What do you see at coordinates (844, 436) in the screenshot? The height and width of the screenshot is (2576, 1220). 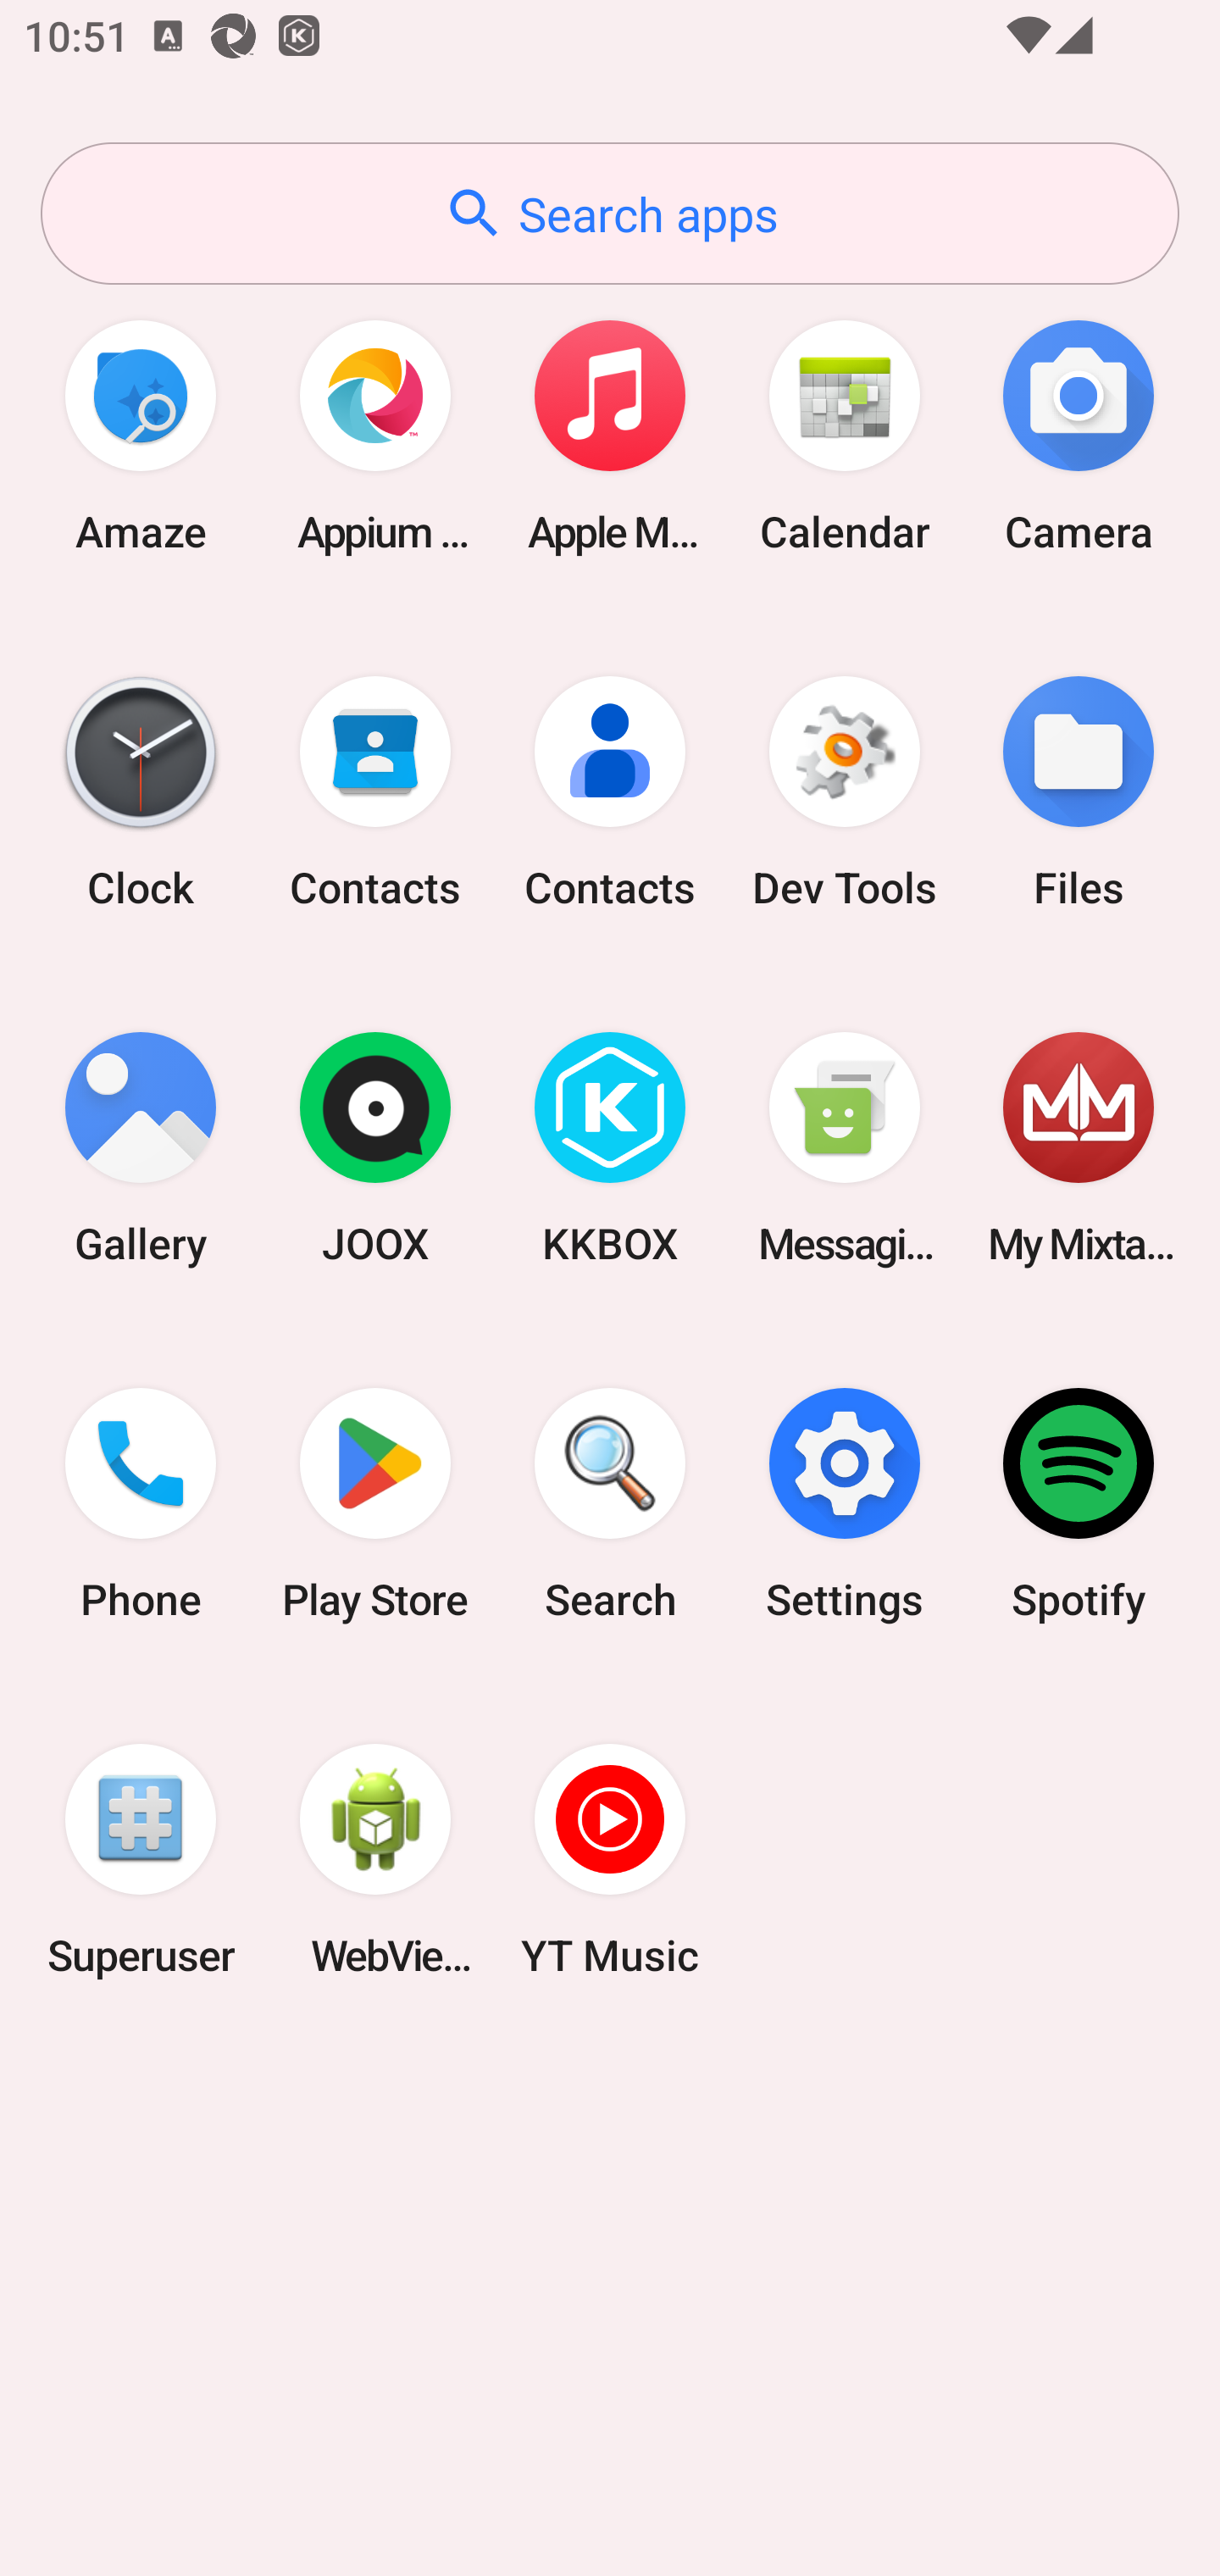 I see `Calendar` at bounding box center [844, 436].